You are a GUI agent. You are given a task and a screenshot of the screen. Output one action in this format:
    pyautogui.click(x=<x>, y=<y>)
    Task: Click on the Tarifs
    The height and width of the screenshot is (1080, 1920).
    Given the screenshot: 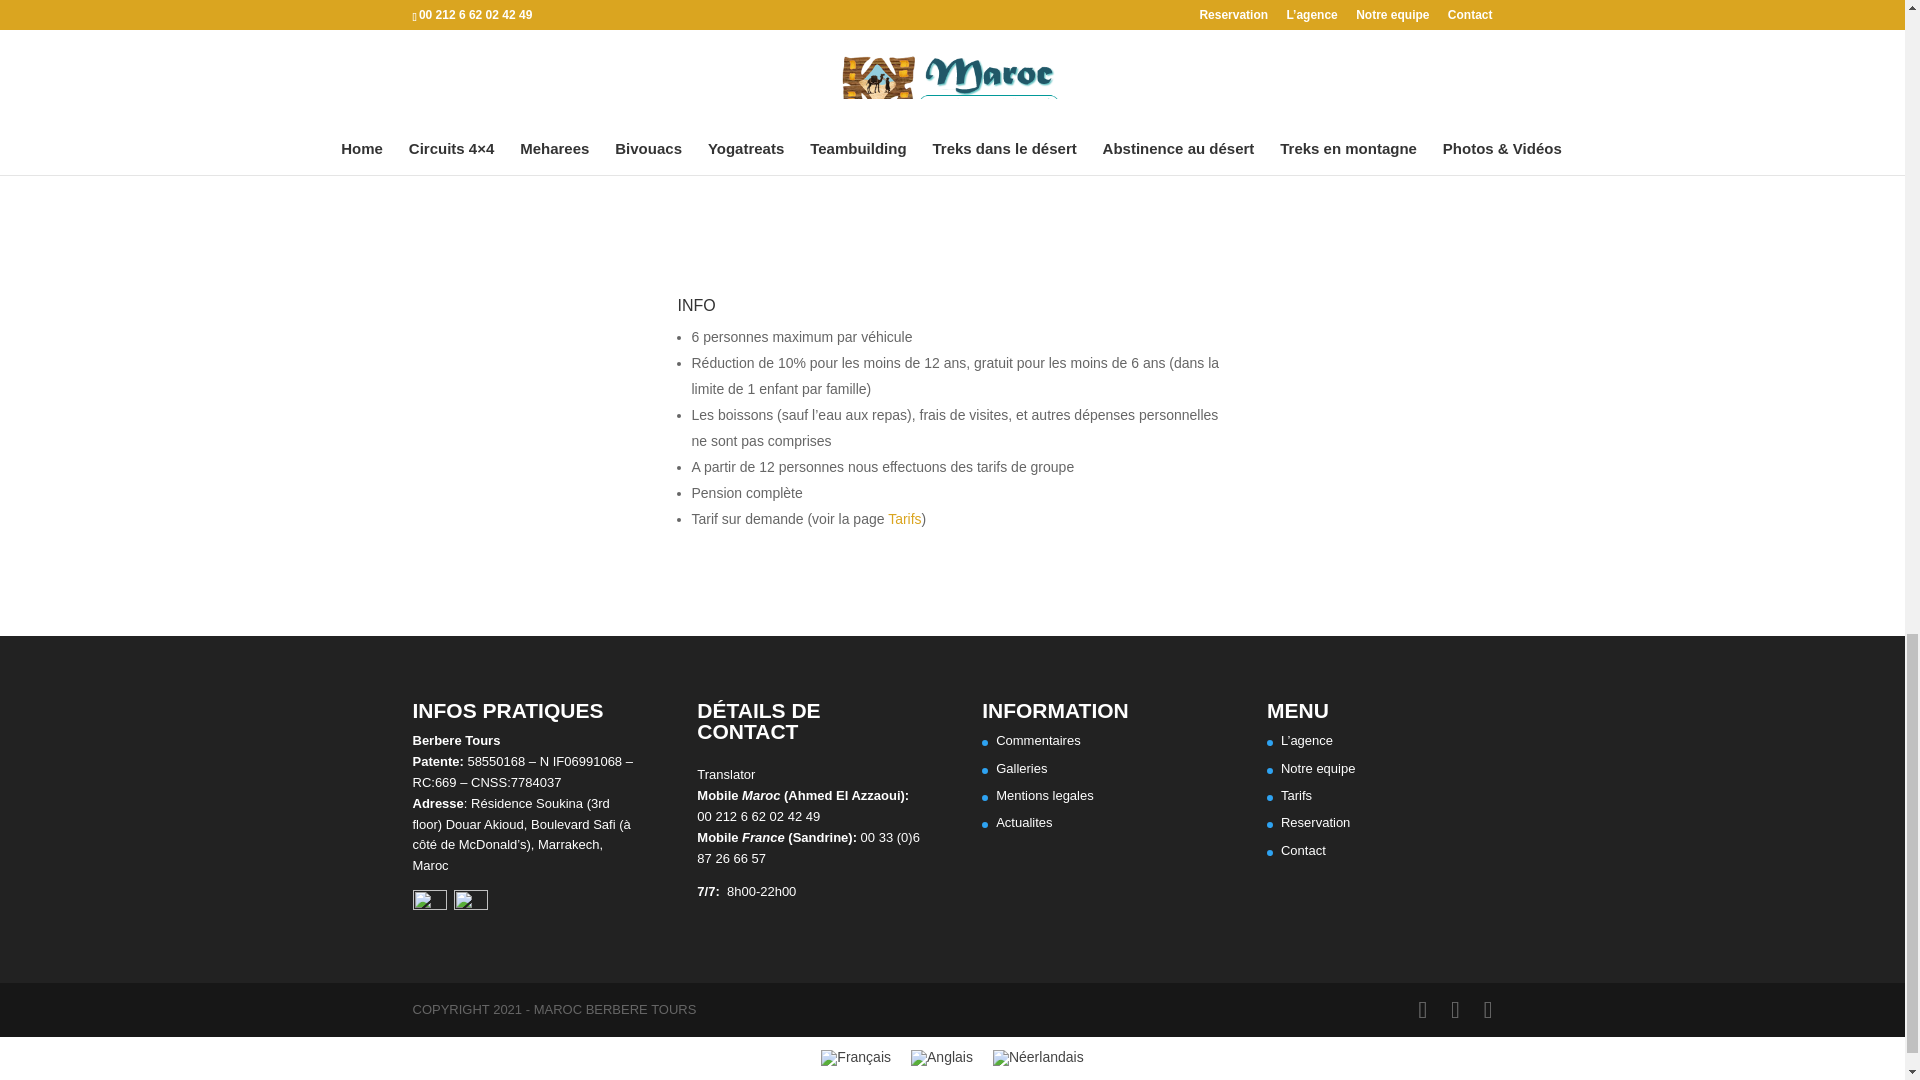 What is the action you would take?
    pyautogui.click(x=1296, y=796)
    